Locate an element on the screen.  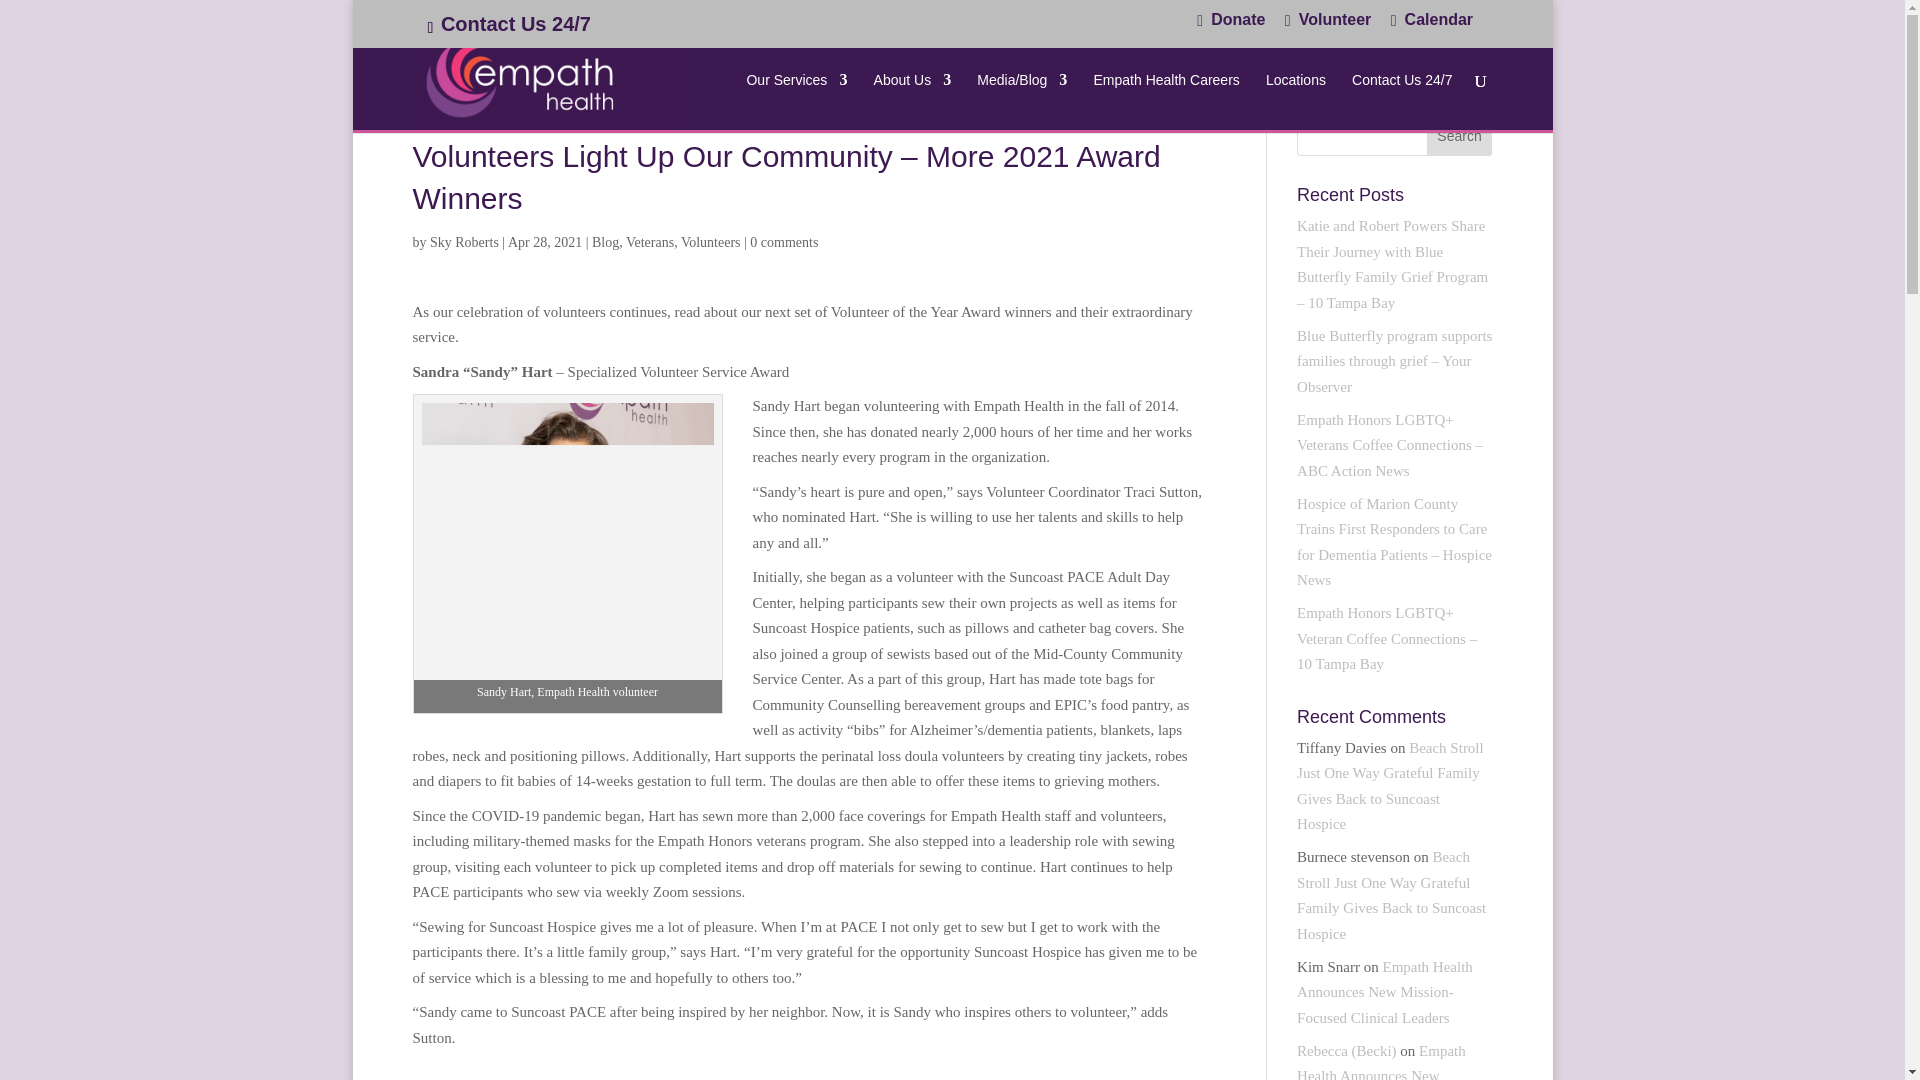
About Us is located at coordinates (912, 101).